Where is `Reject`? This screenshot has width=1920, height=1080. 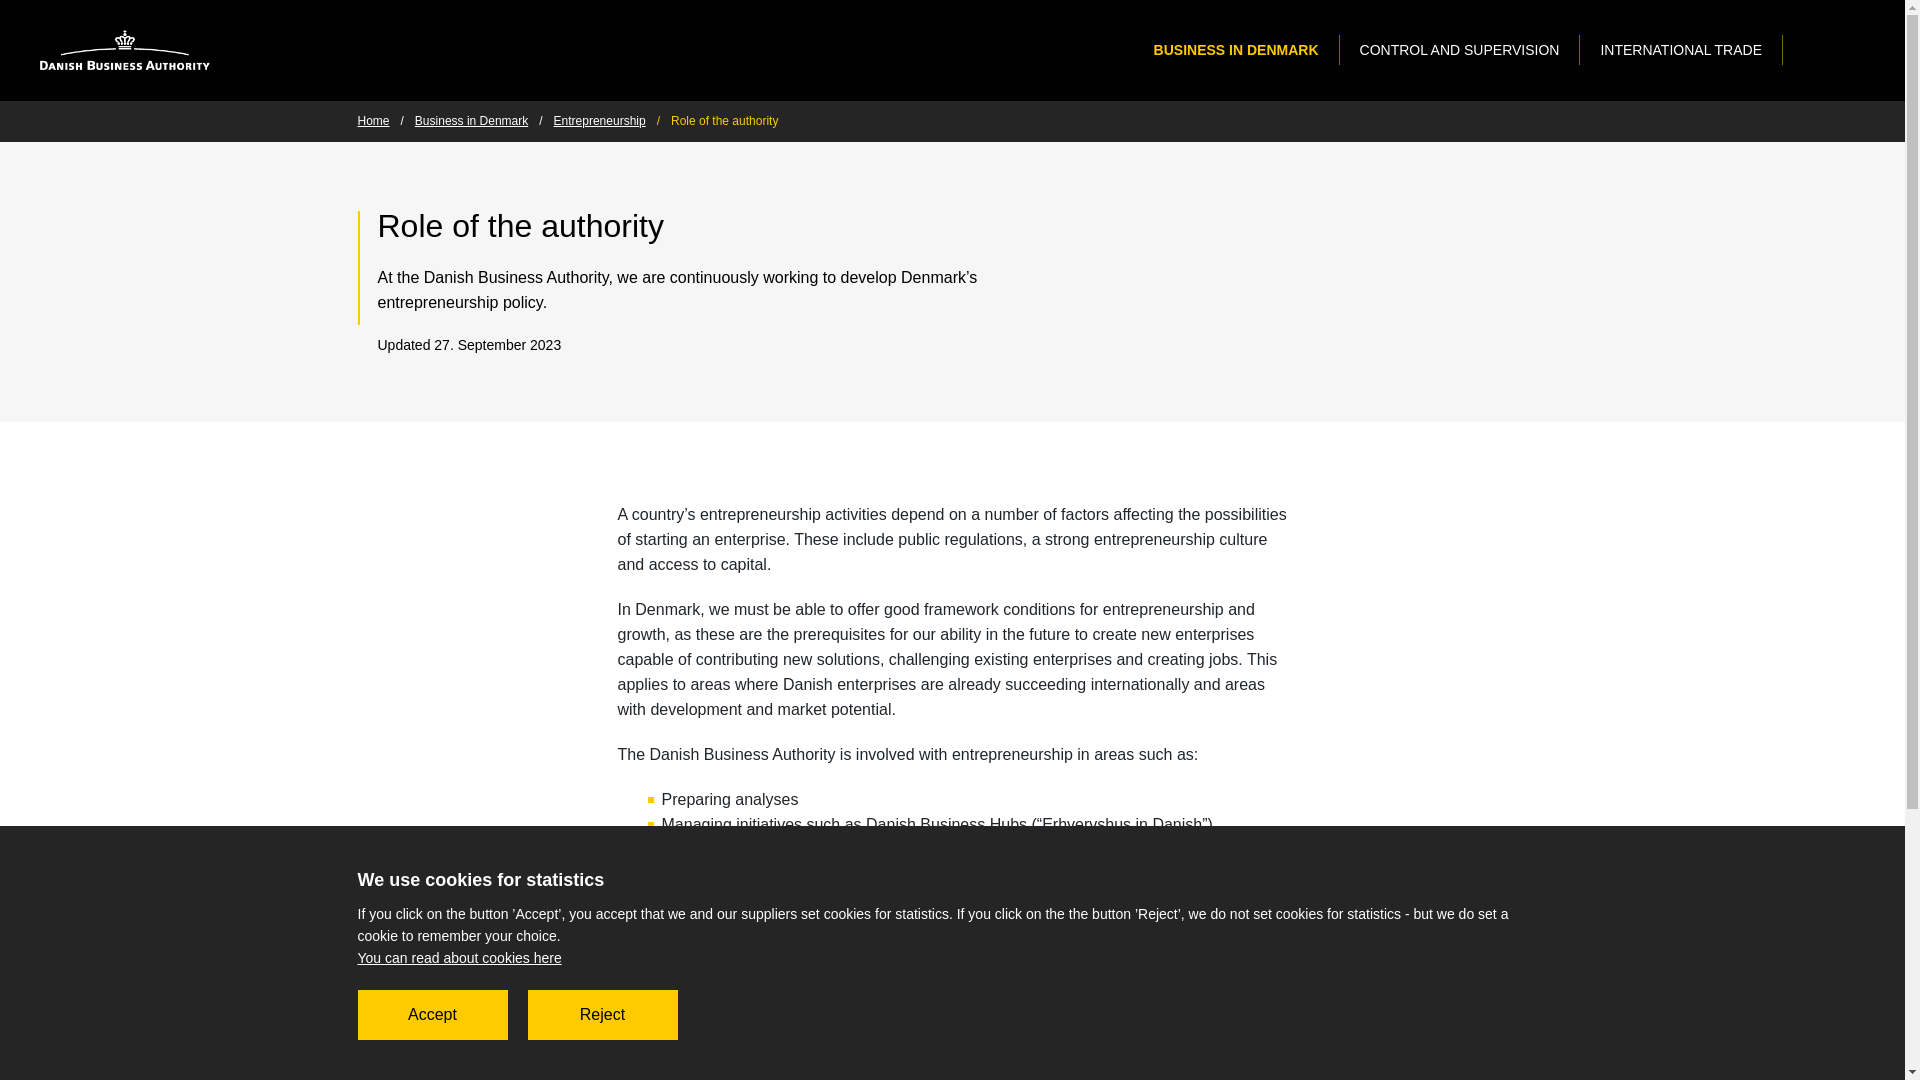
Reject is located at coordinates (602, 1015).